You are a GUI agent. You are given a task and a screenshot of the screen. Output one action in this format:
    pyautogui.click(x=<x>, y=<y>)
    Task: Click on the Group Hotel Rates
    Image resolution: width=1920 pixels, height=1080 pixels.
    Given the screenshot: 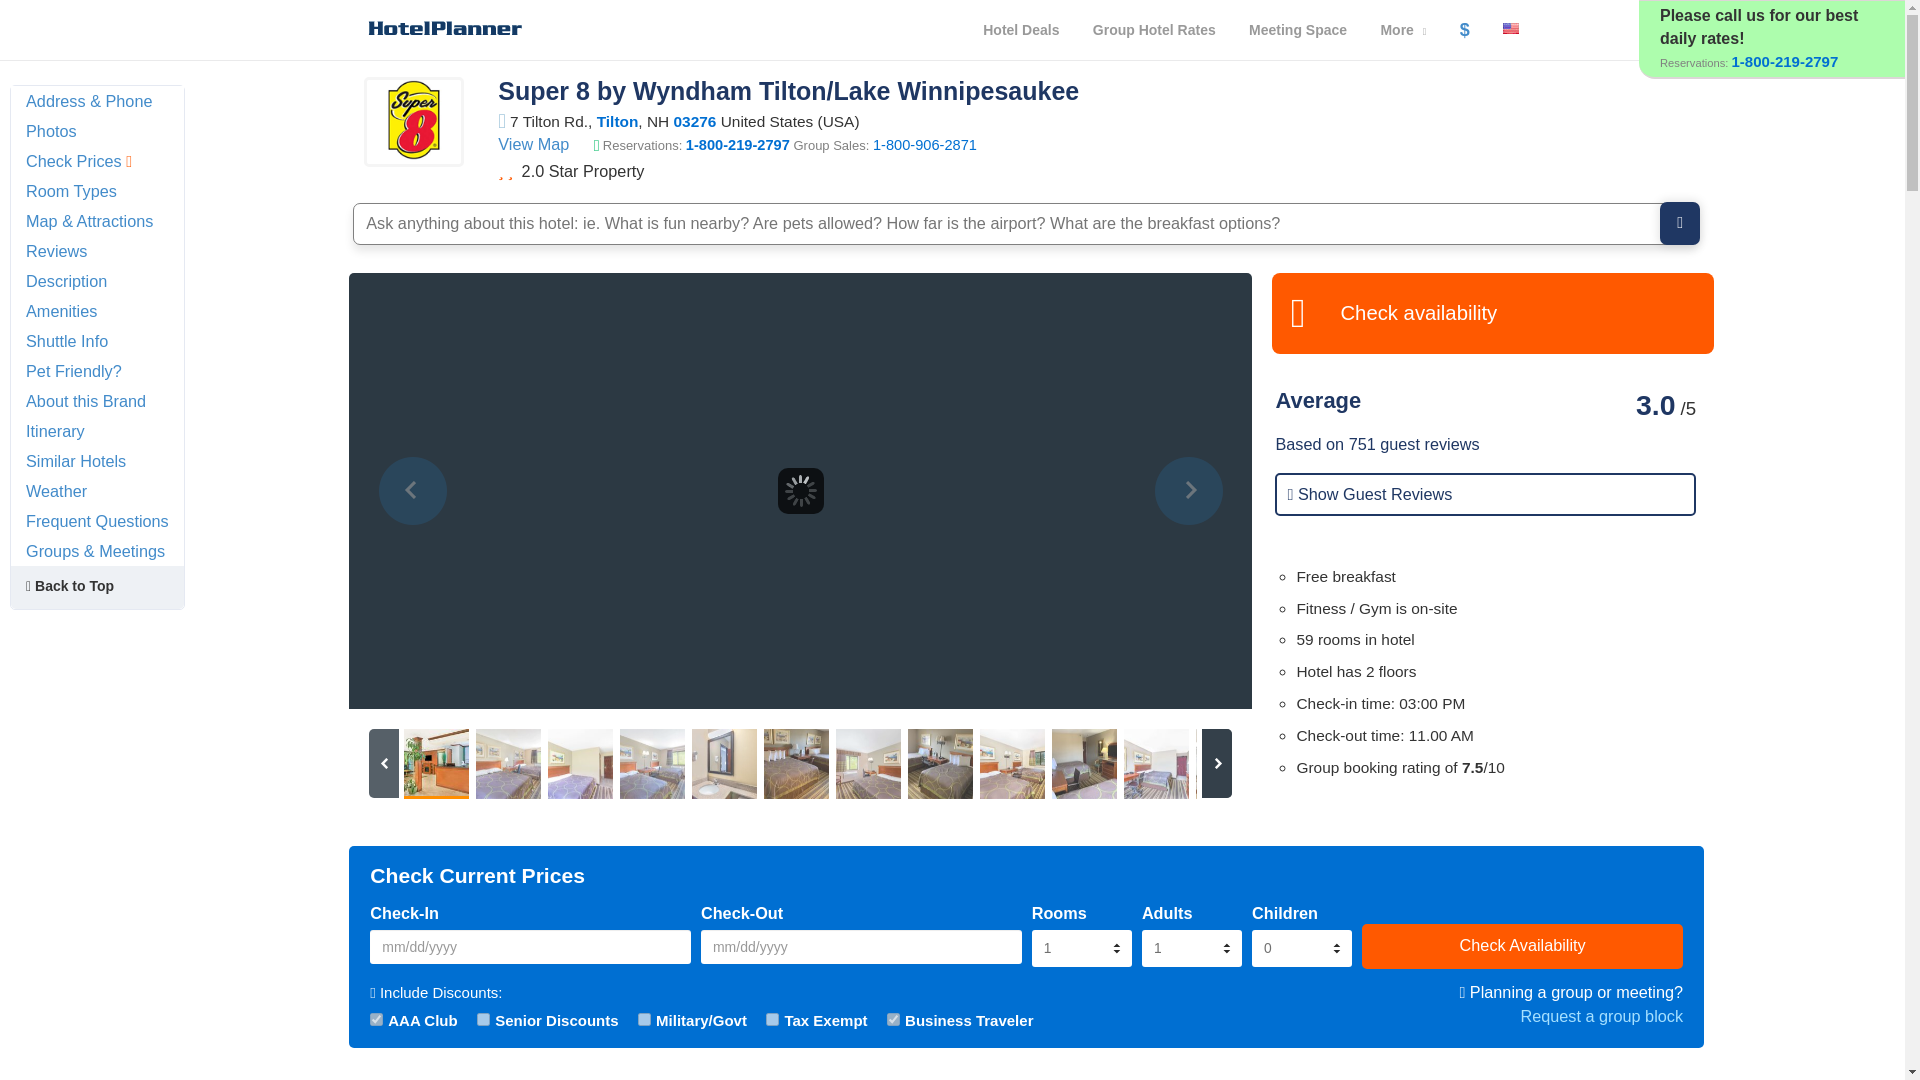 What is the action you would take?
    pyautogui.click(x=1154, y=30)
    